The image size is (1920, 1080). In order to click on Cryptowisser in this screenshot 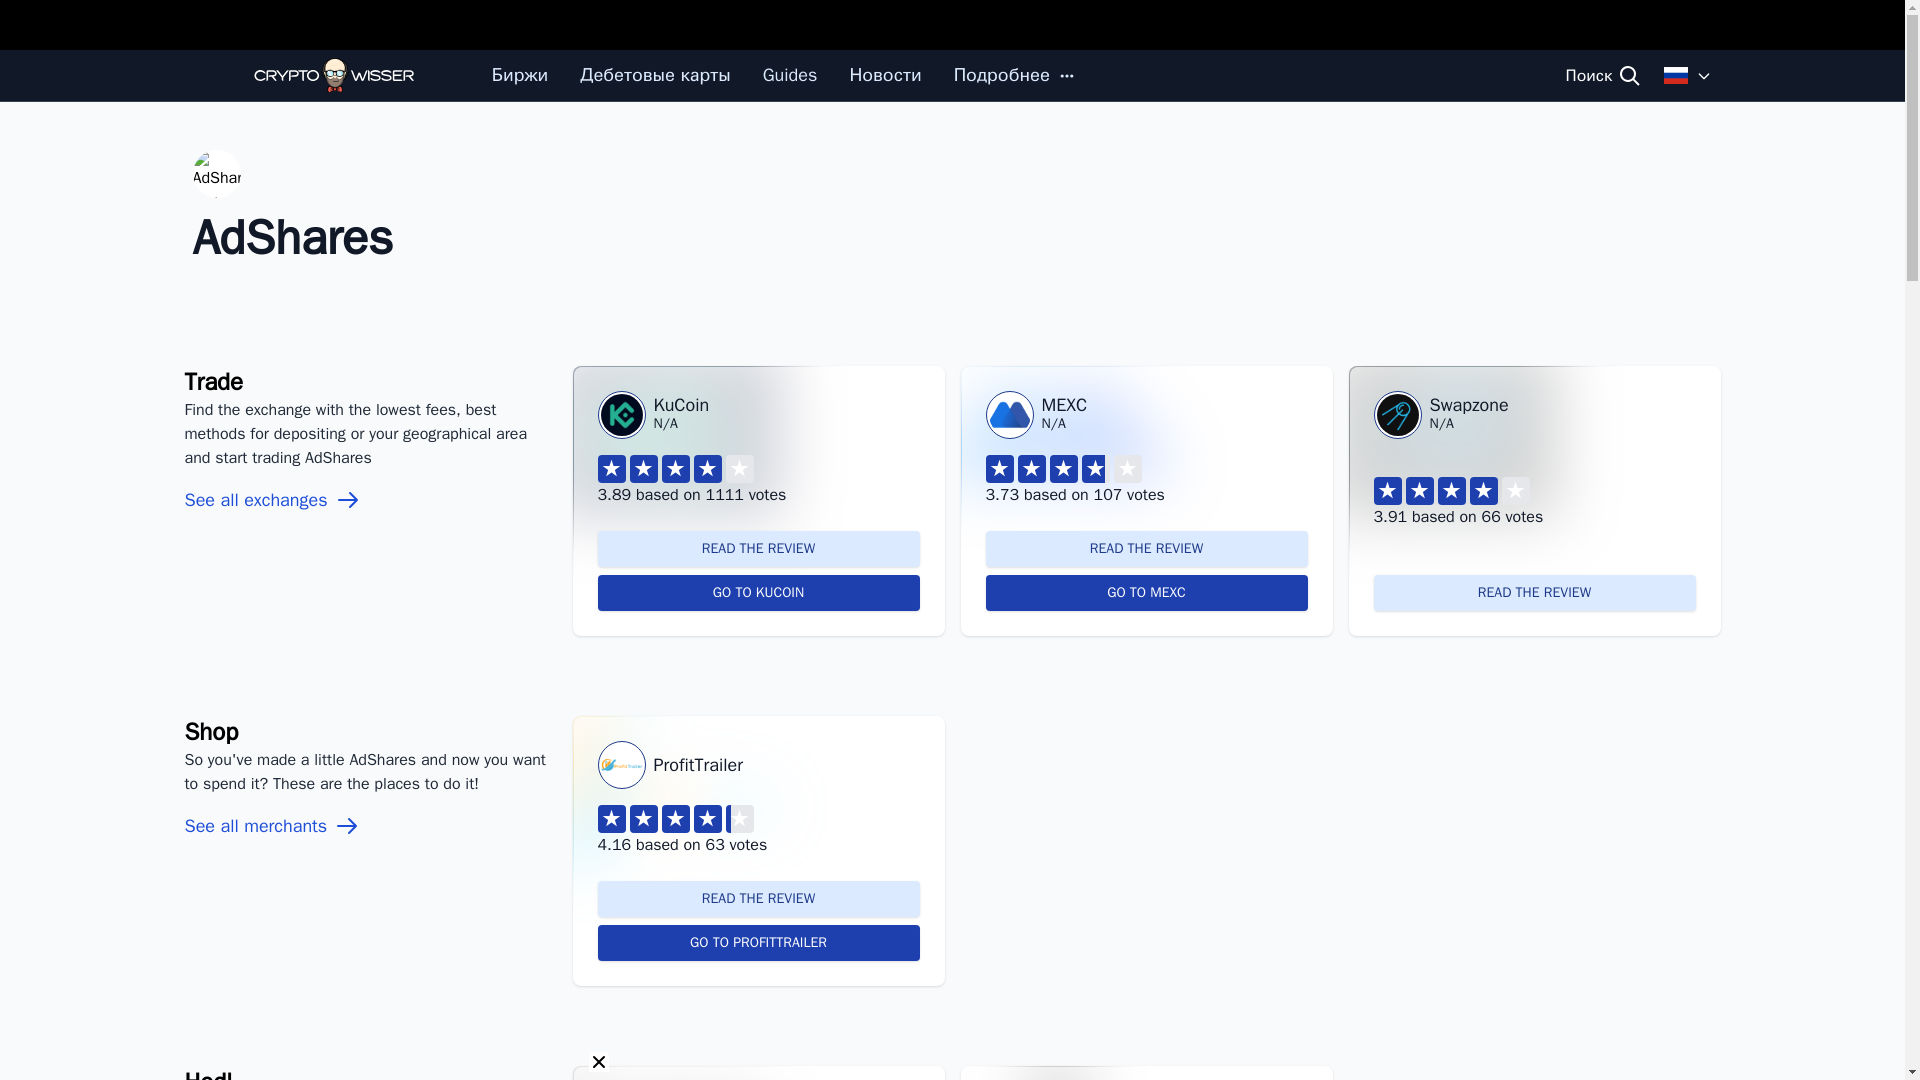, I will do `click(334, 75)`.